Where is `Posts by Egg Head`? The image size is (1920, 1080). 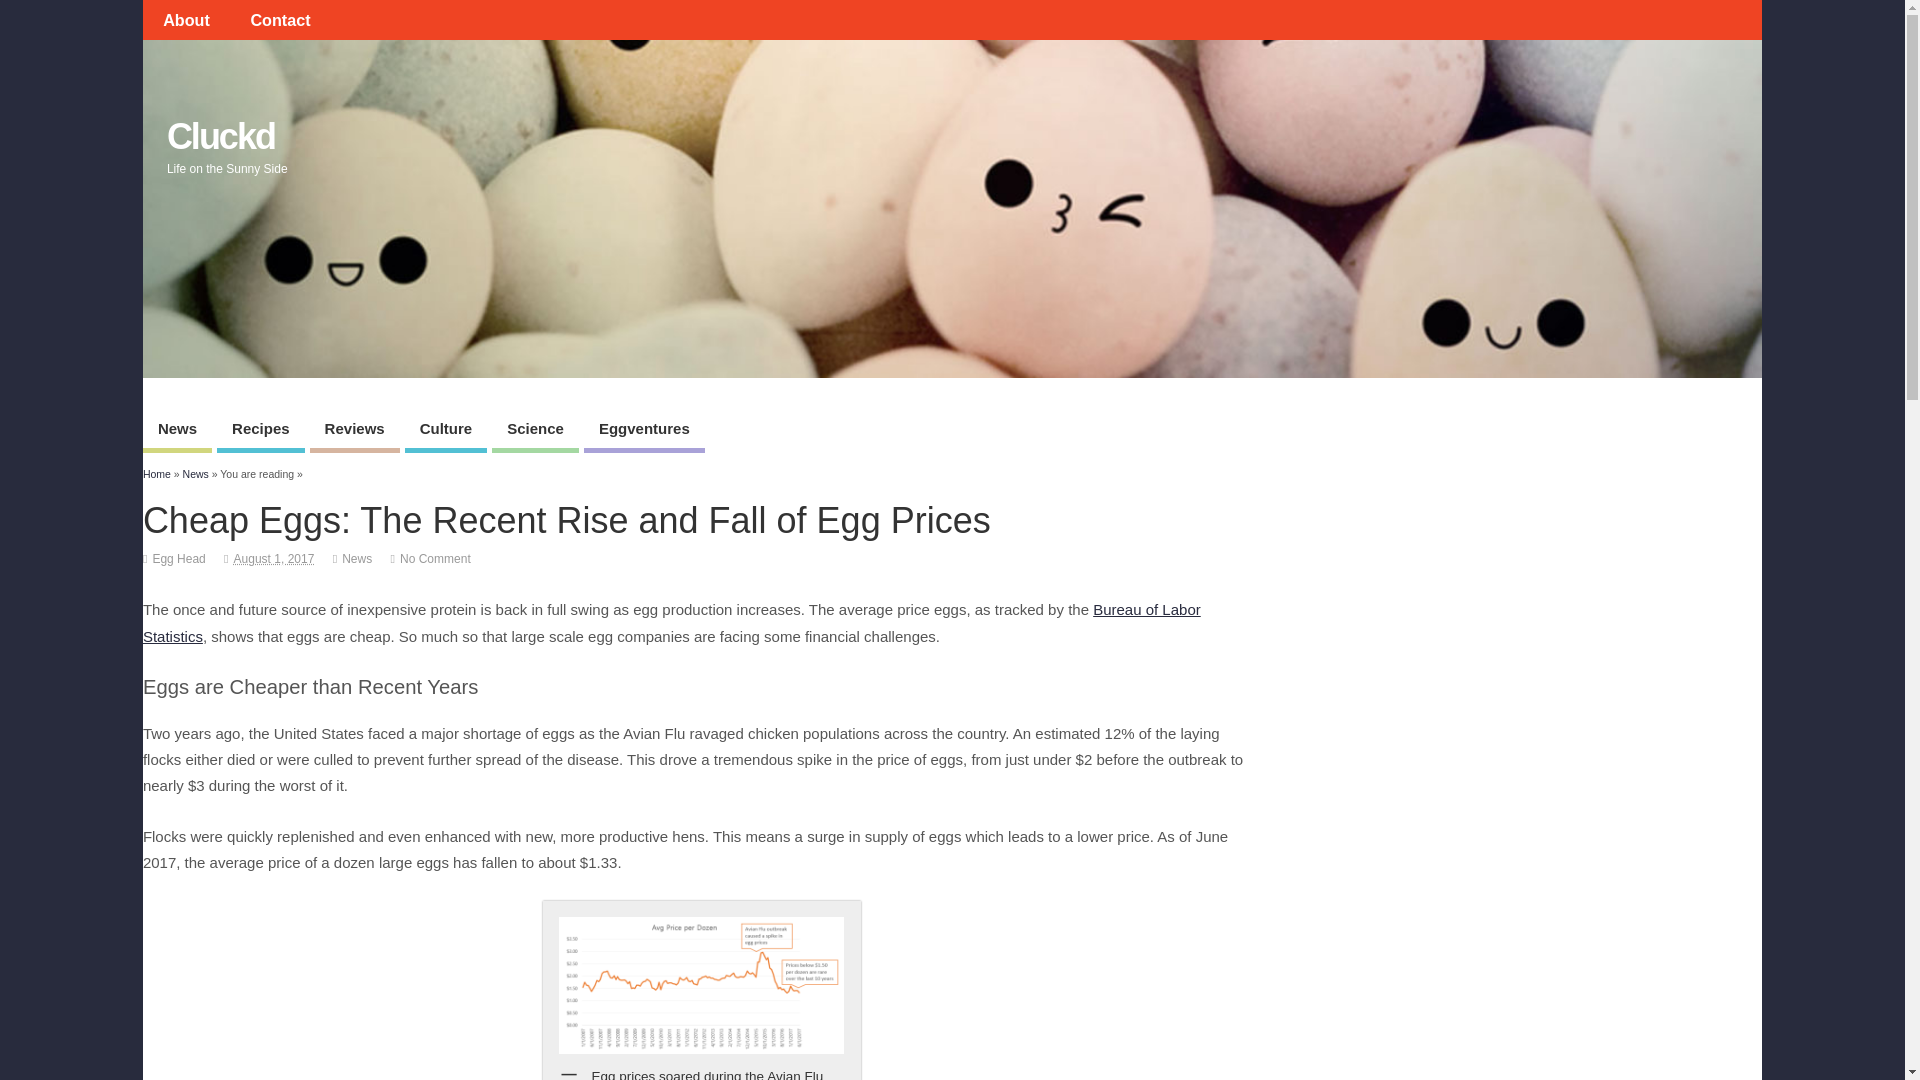 Posts by Egg Head is located at coordinates (178, 558).